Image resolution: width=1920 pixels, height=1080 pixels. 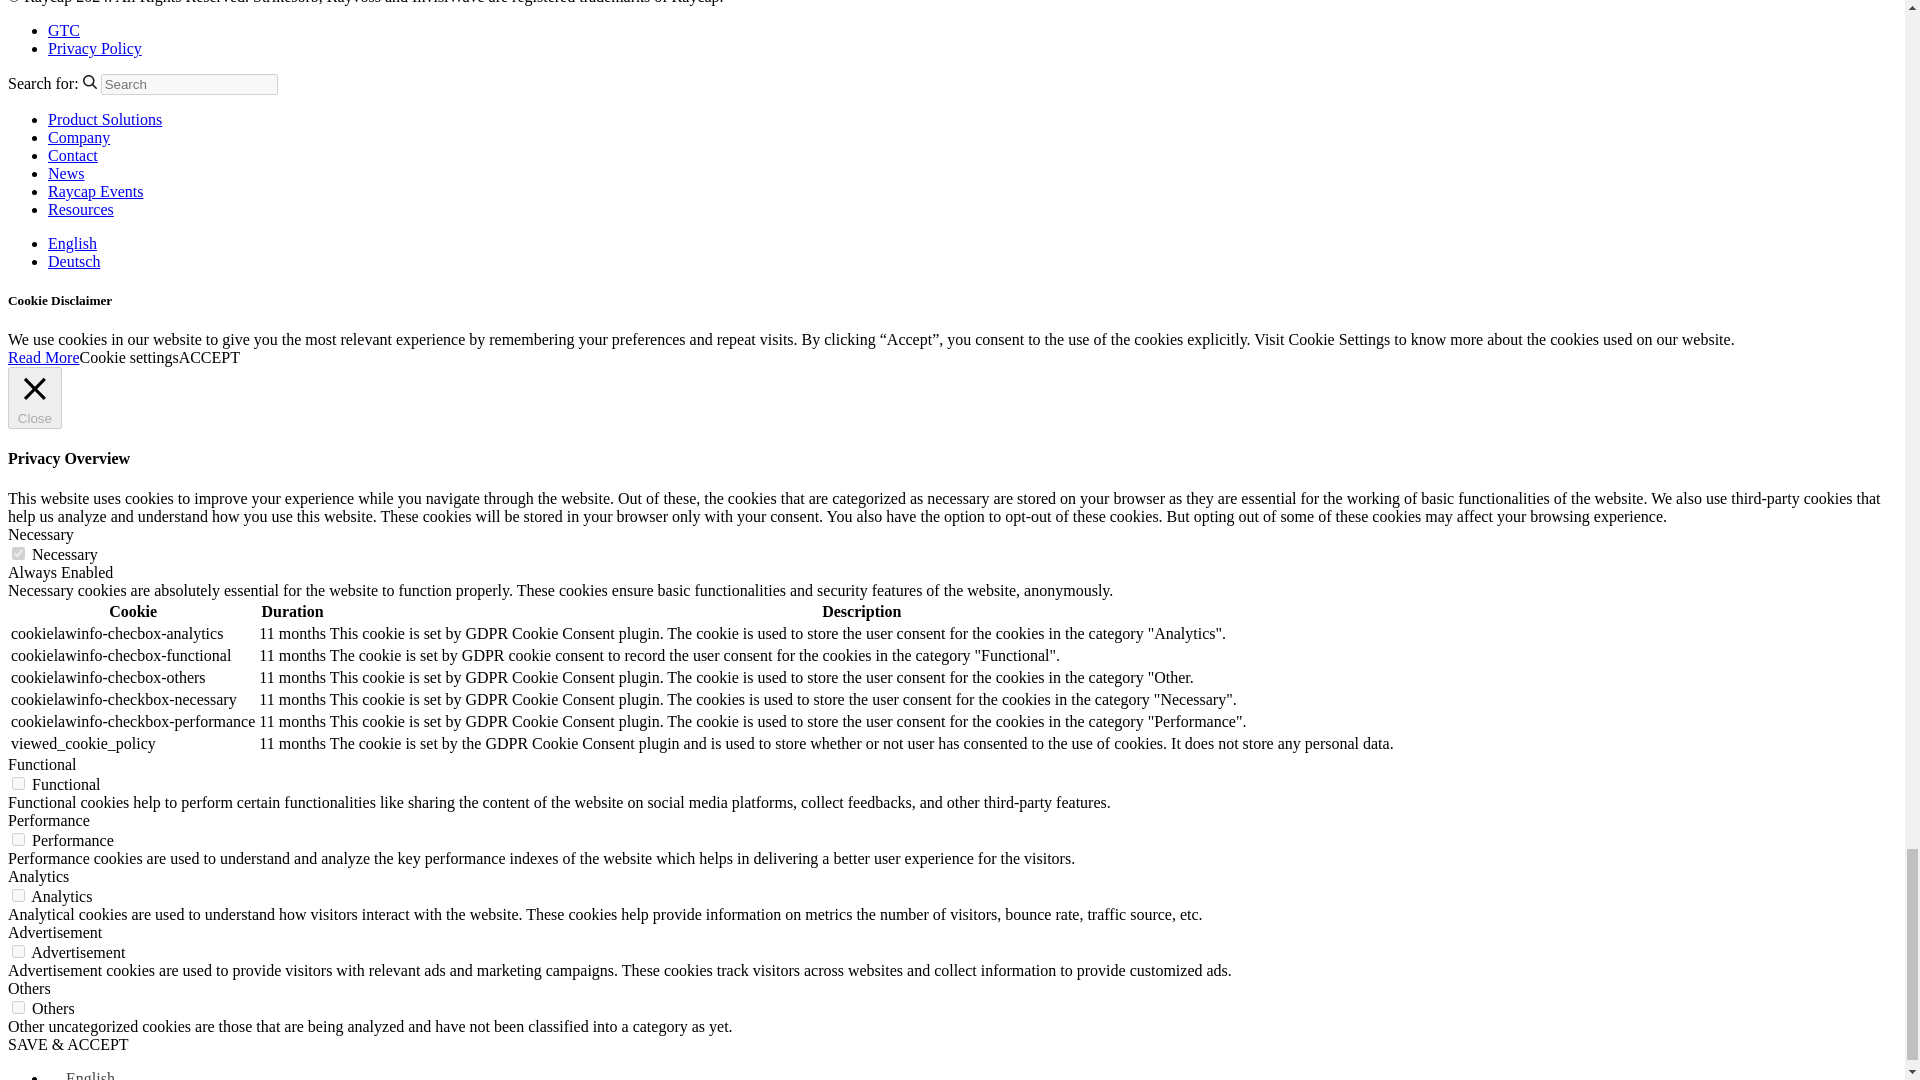 What do you see at coordinates (18, 838) in the screenshot?
I see `on` at bounding box center [18, 838].